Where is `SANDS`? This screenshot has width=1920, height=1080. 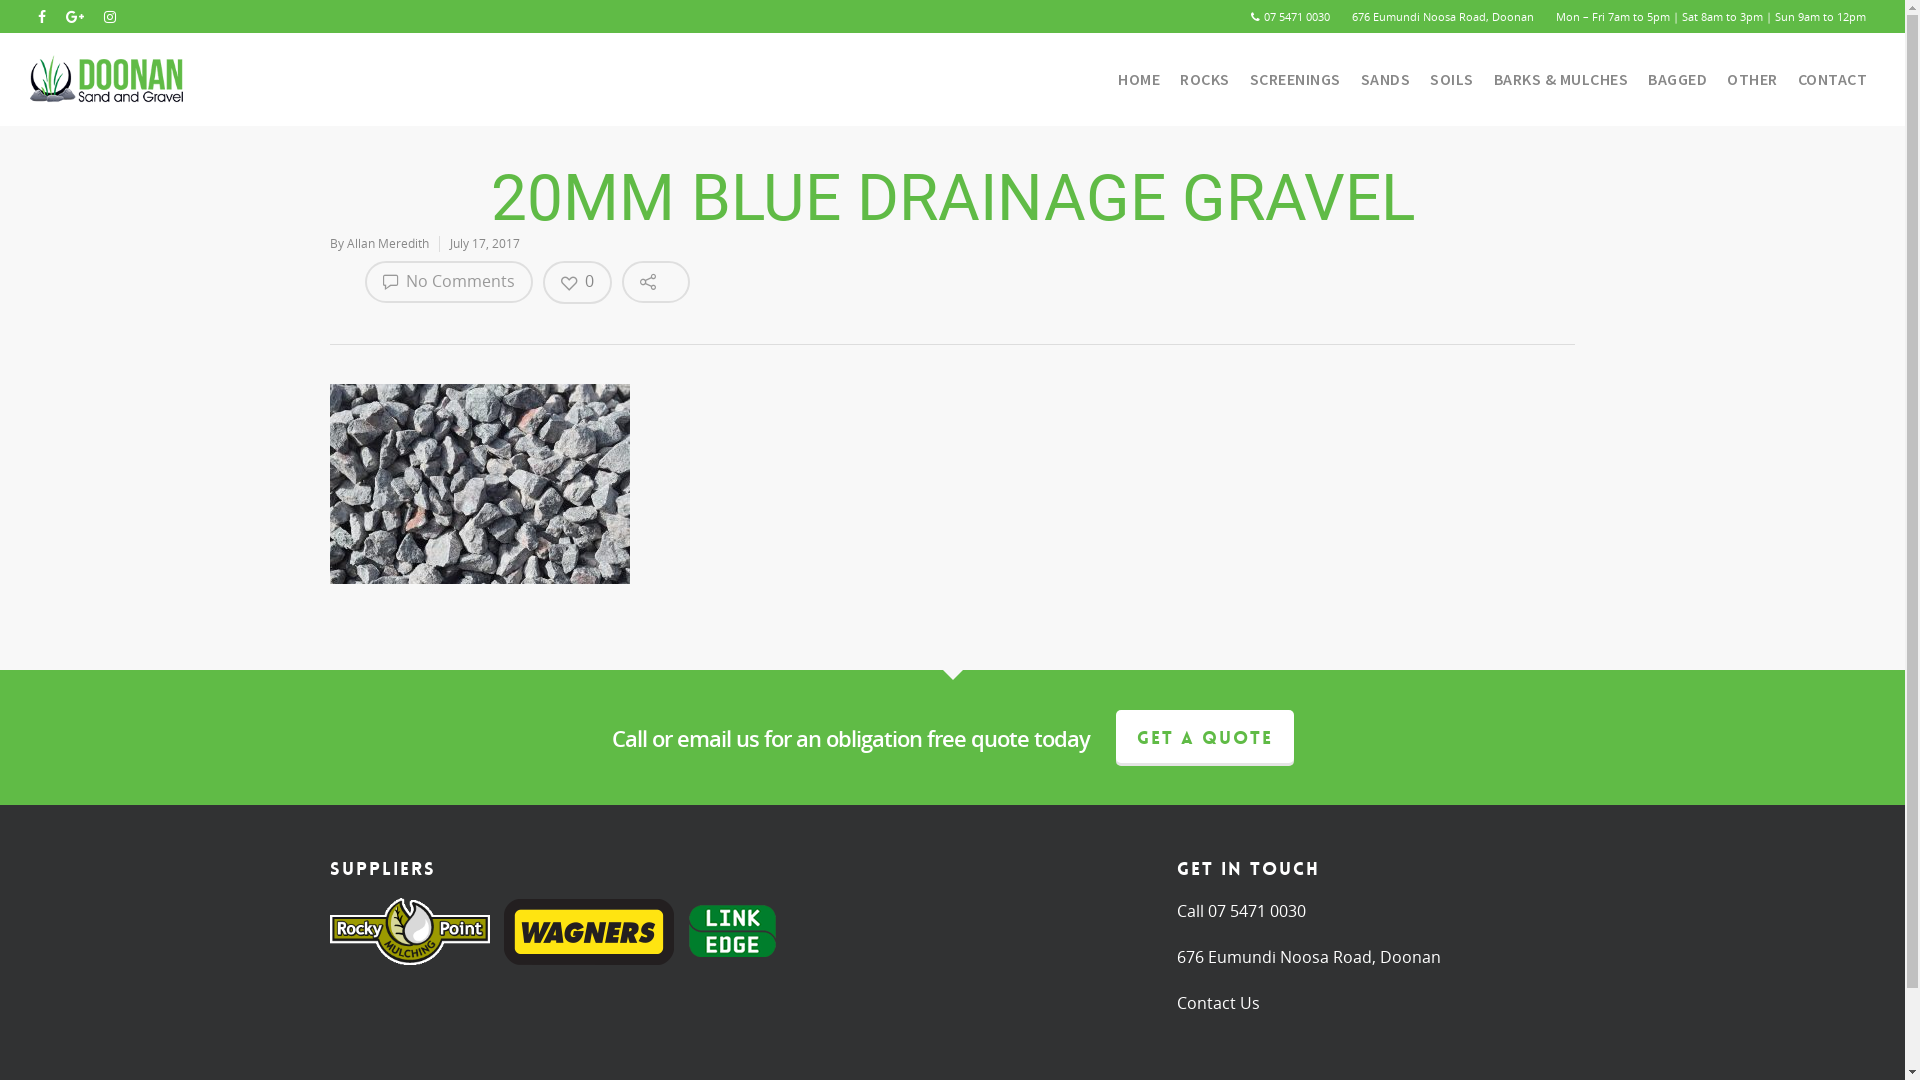
SANDS is located at coordinates (1385, 89).